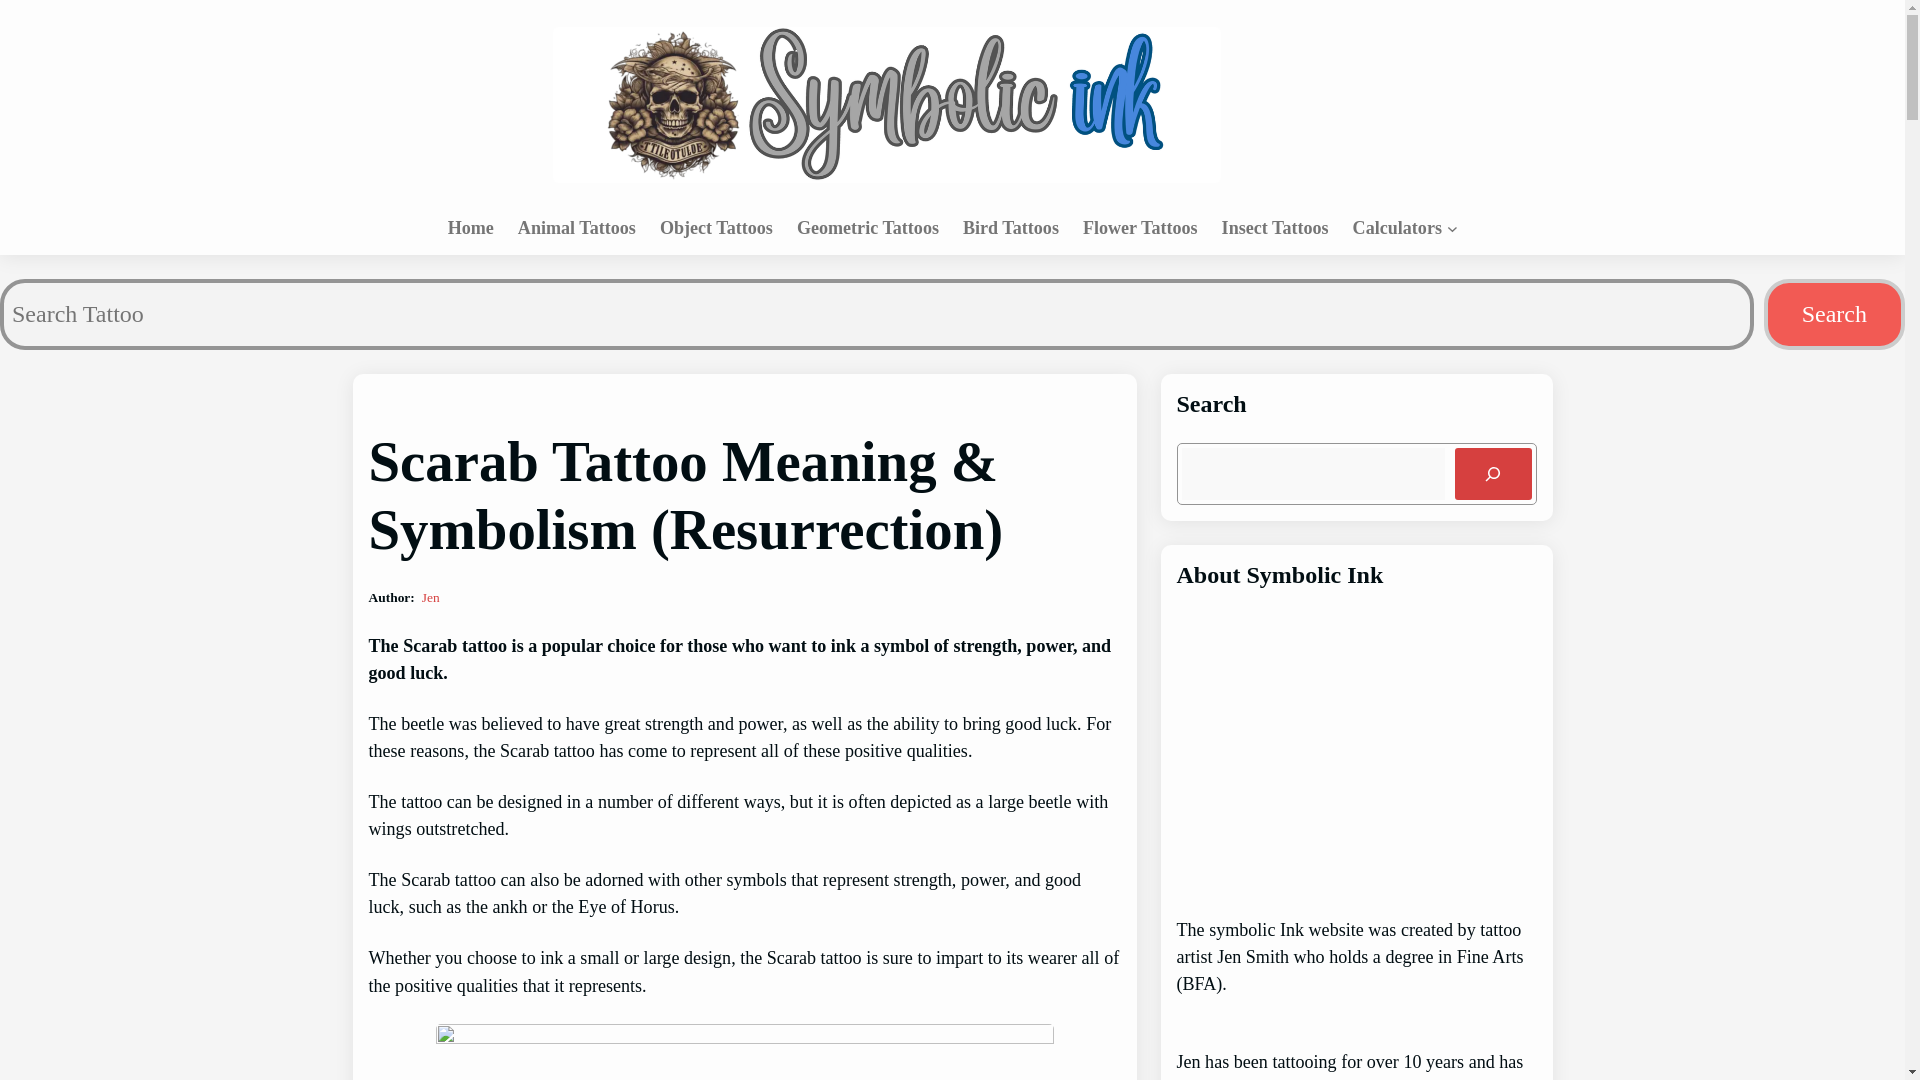  What do you see at coordinates (867, 228) in the screenshot?
I see `Geometric Tattoos` at bounding box center [867, 228].